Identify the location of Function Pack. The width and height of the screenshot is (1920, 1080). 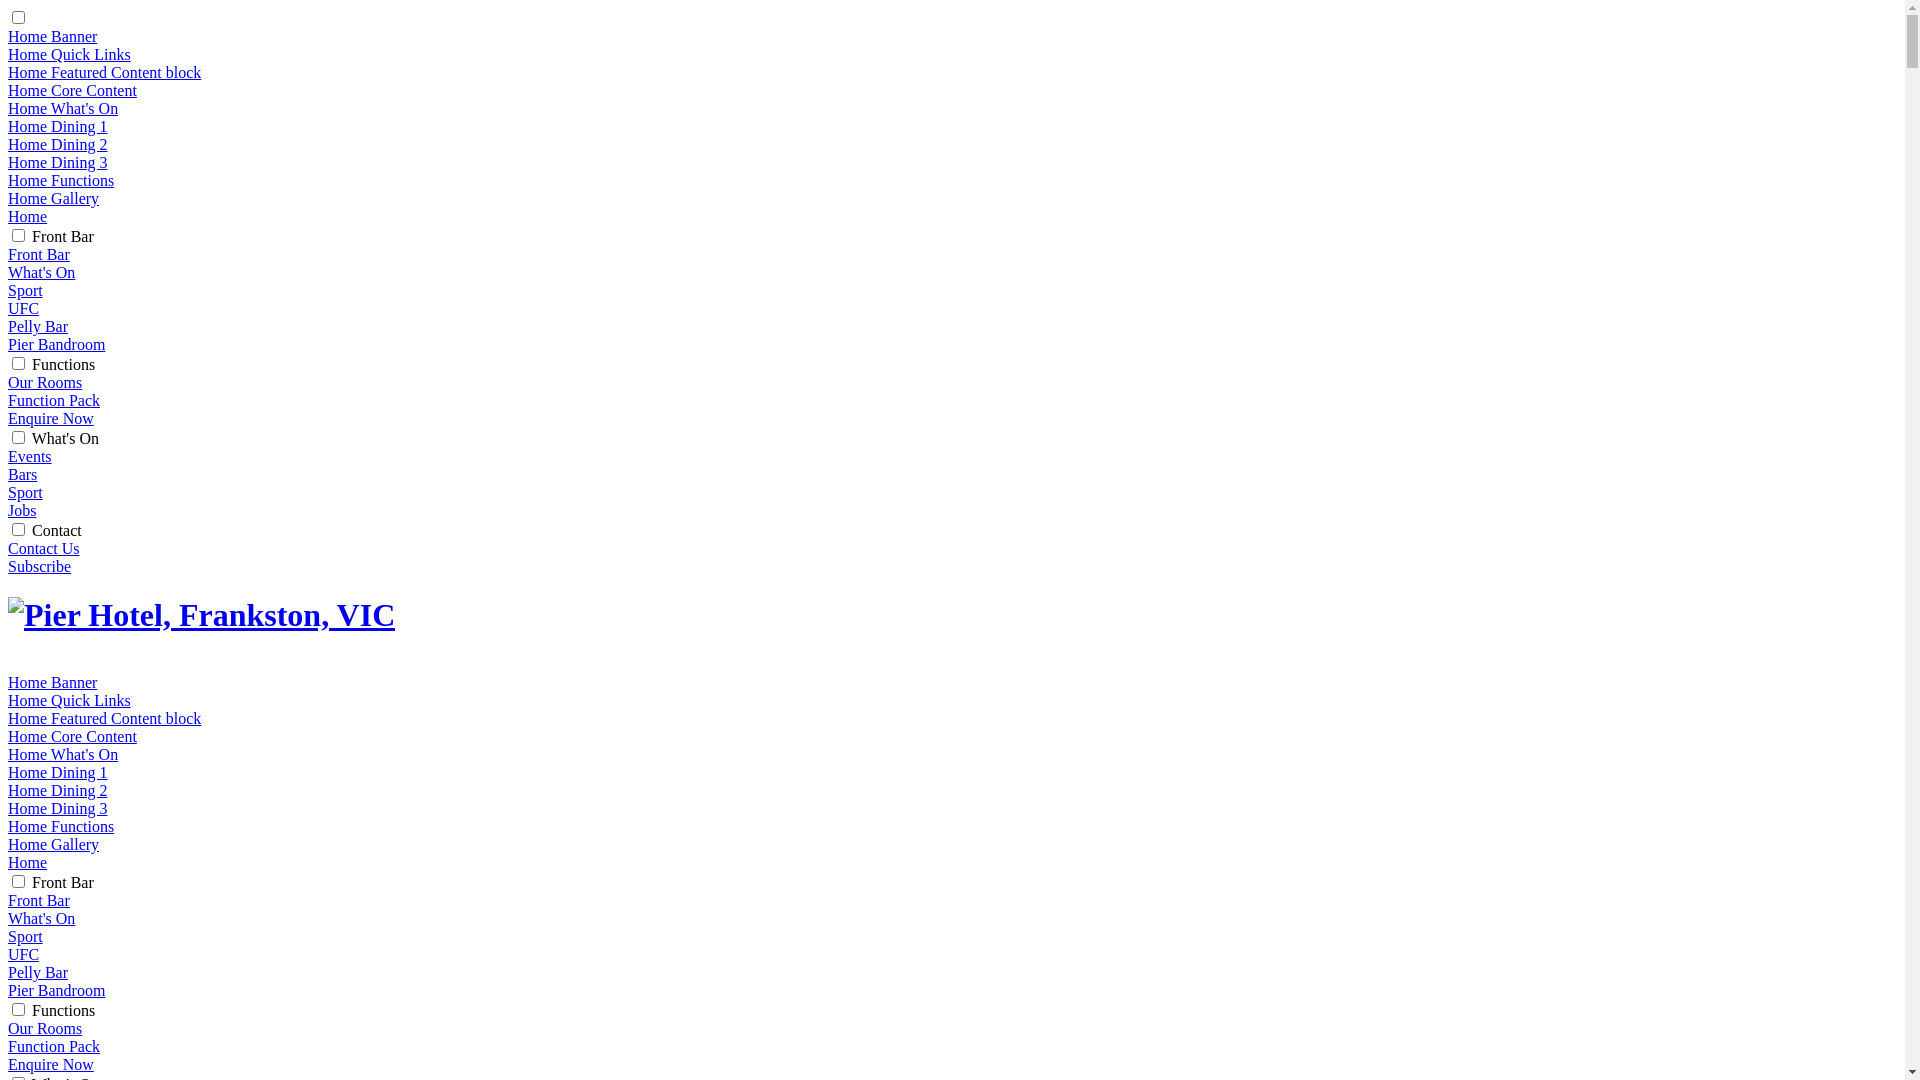
(54, 400).